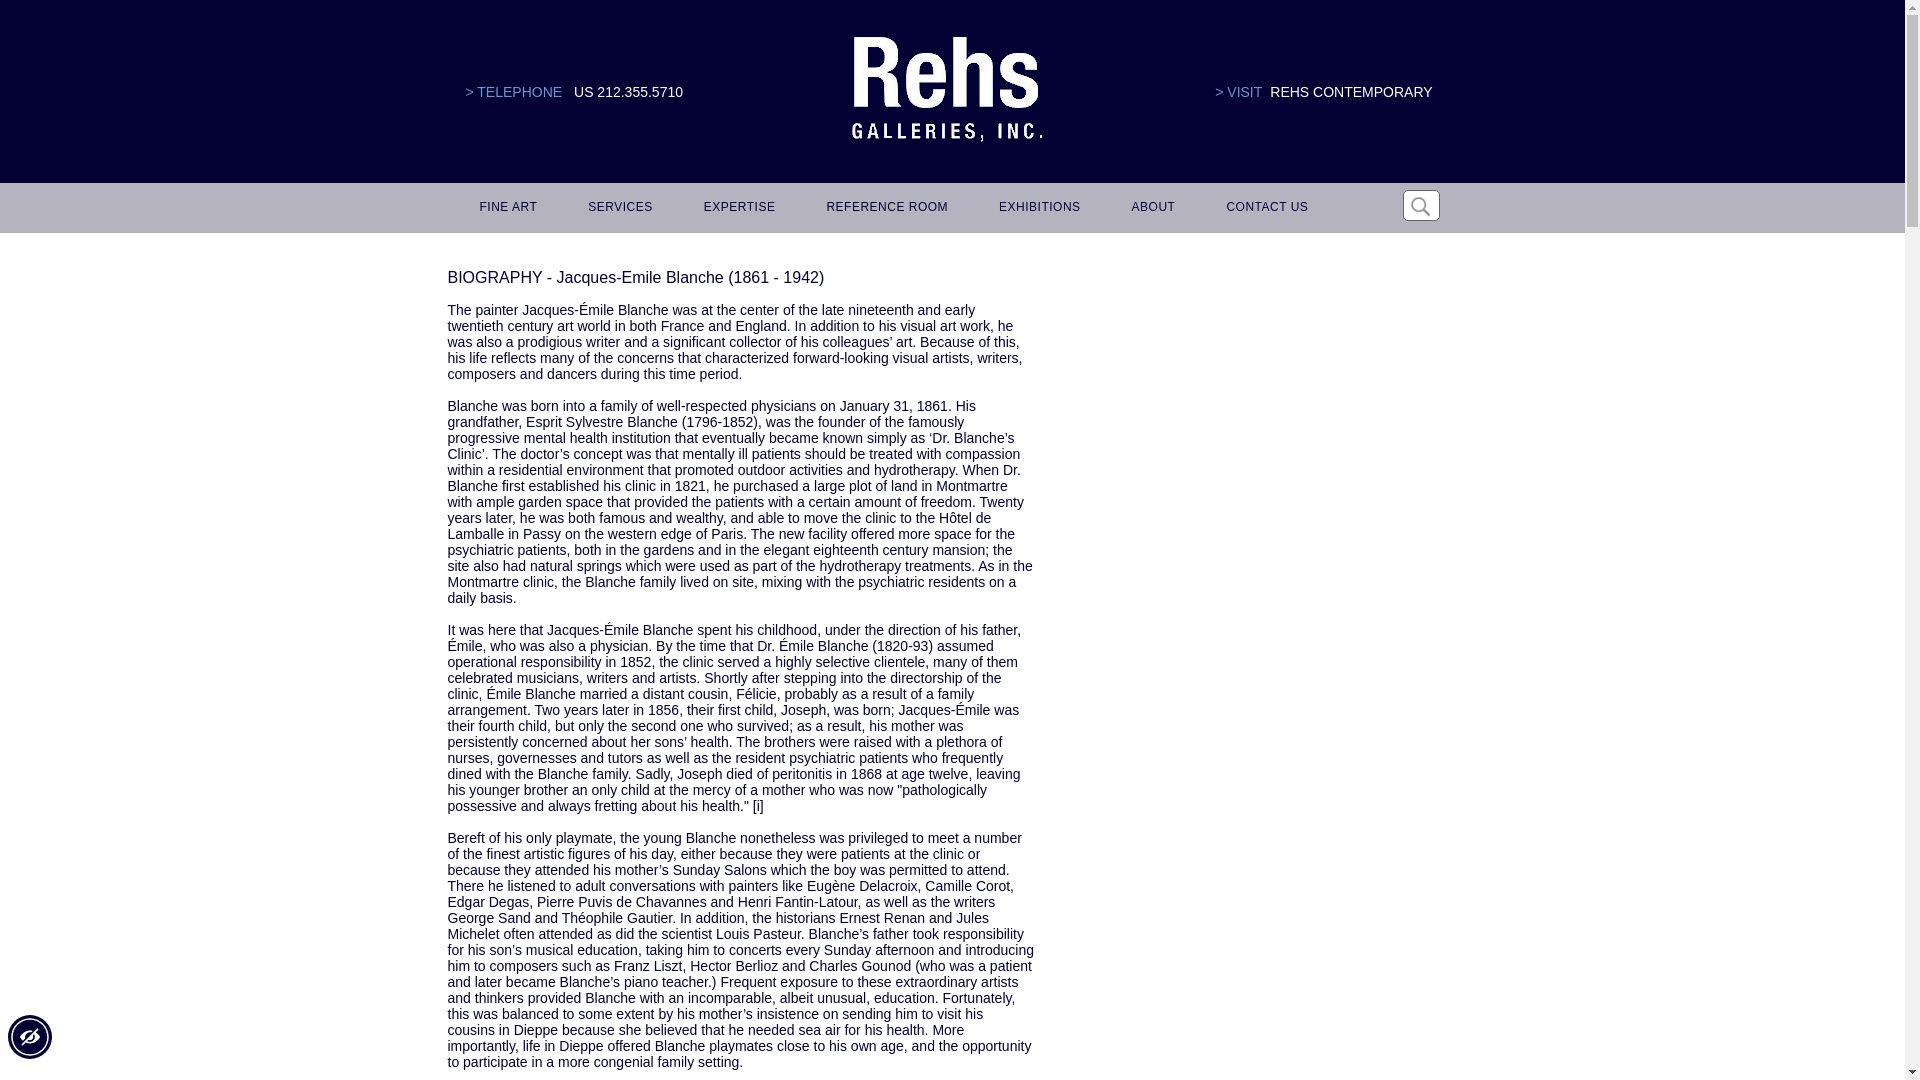 This screenshot has height=1080, width=1920. What do you see at coordinates (29, 1037) in the screenshot?
I see `Accessibility Menu` at bounding box center [29, 1037].